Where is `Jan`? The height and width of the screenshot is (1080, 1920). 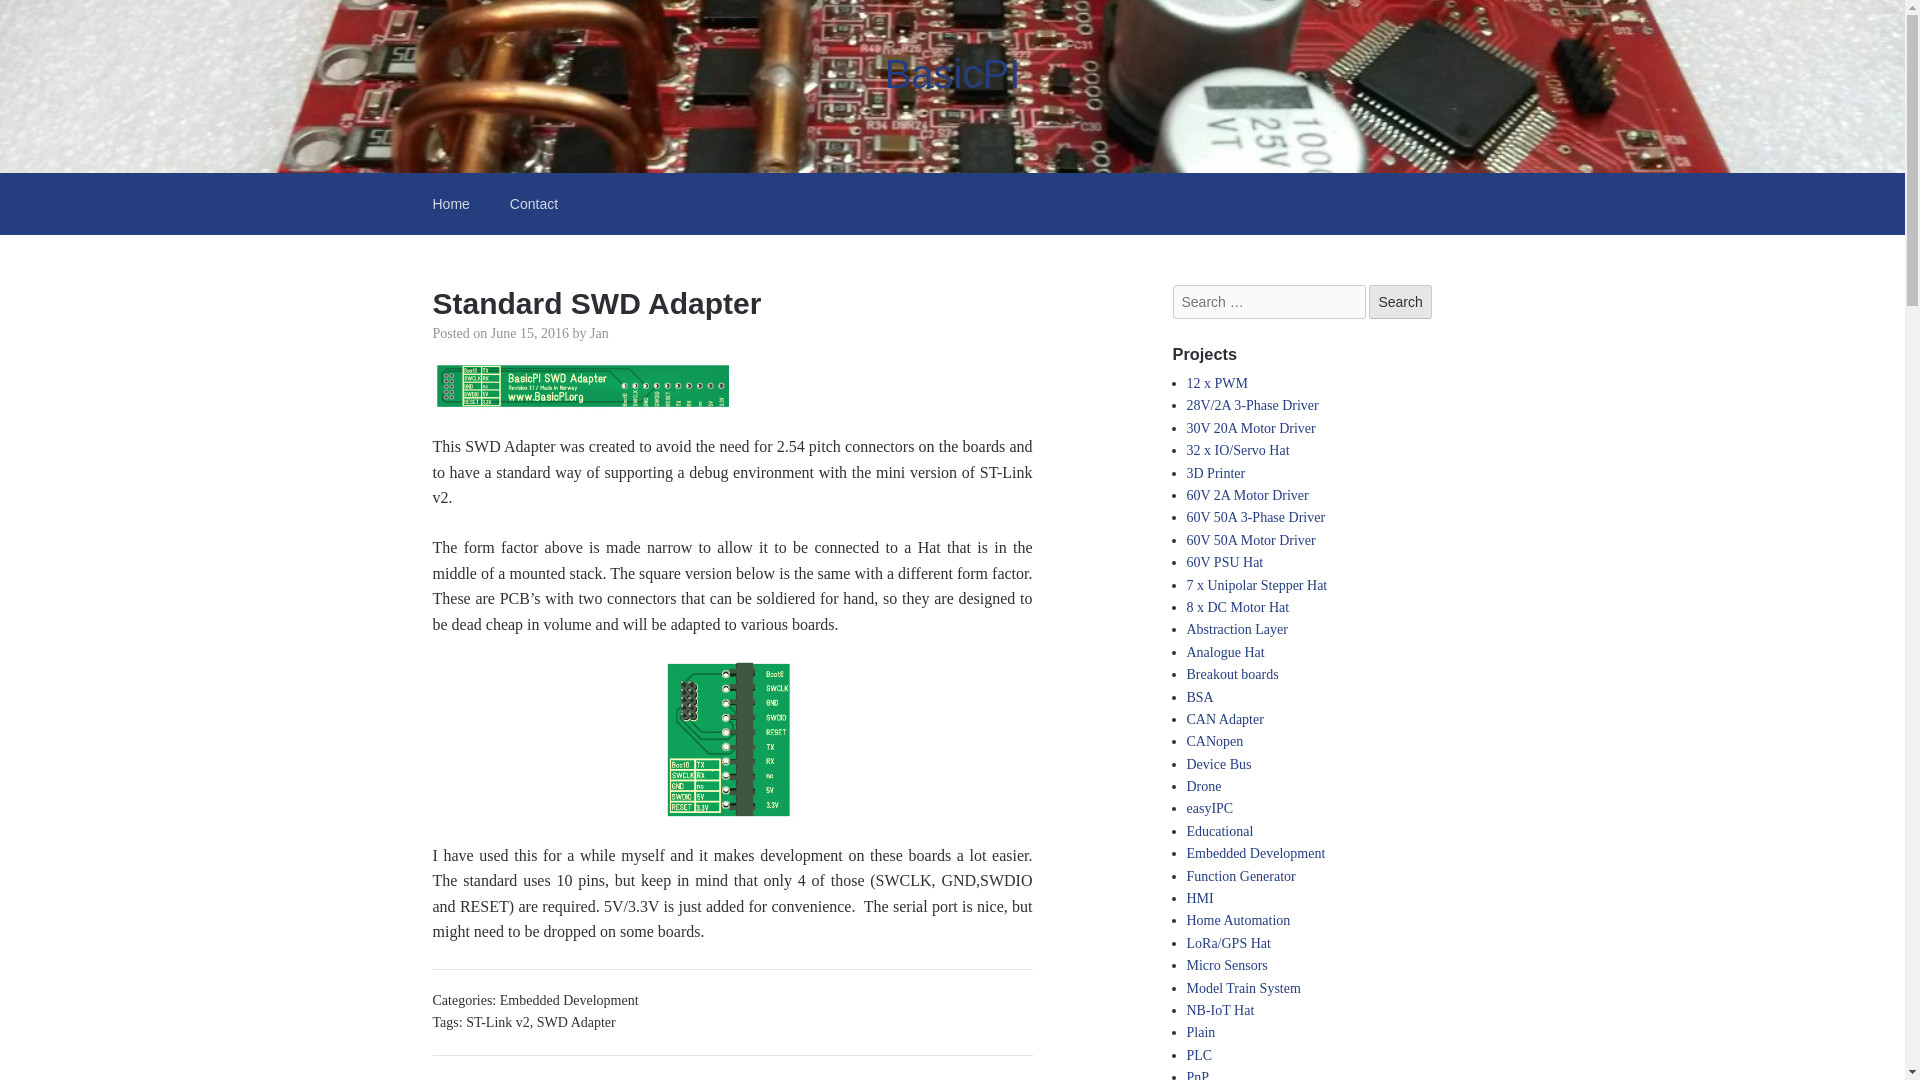
Jan is located at coordinates (598, 334).